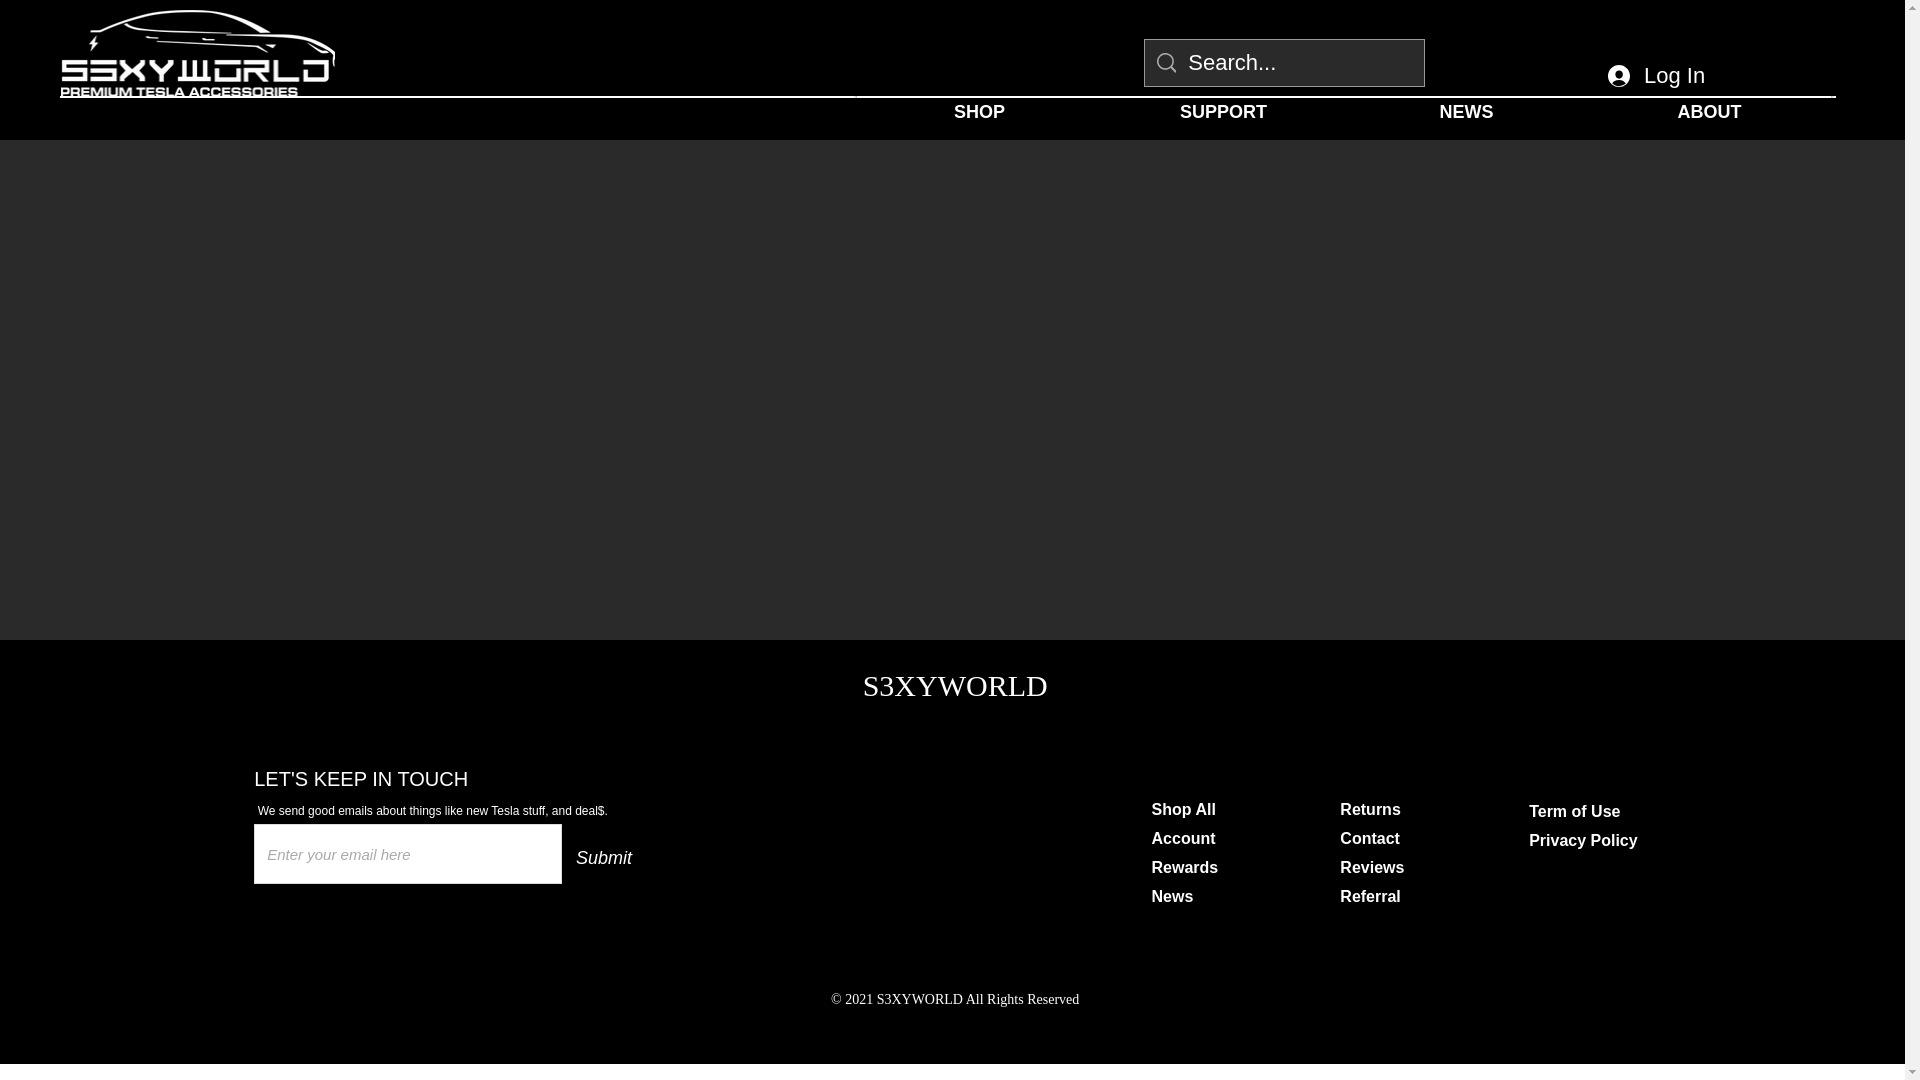 Image resolution: width=1920 pixels, height=1080 pixels. I want to click on Privacy Policy, so click(1582, 840).